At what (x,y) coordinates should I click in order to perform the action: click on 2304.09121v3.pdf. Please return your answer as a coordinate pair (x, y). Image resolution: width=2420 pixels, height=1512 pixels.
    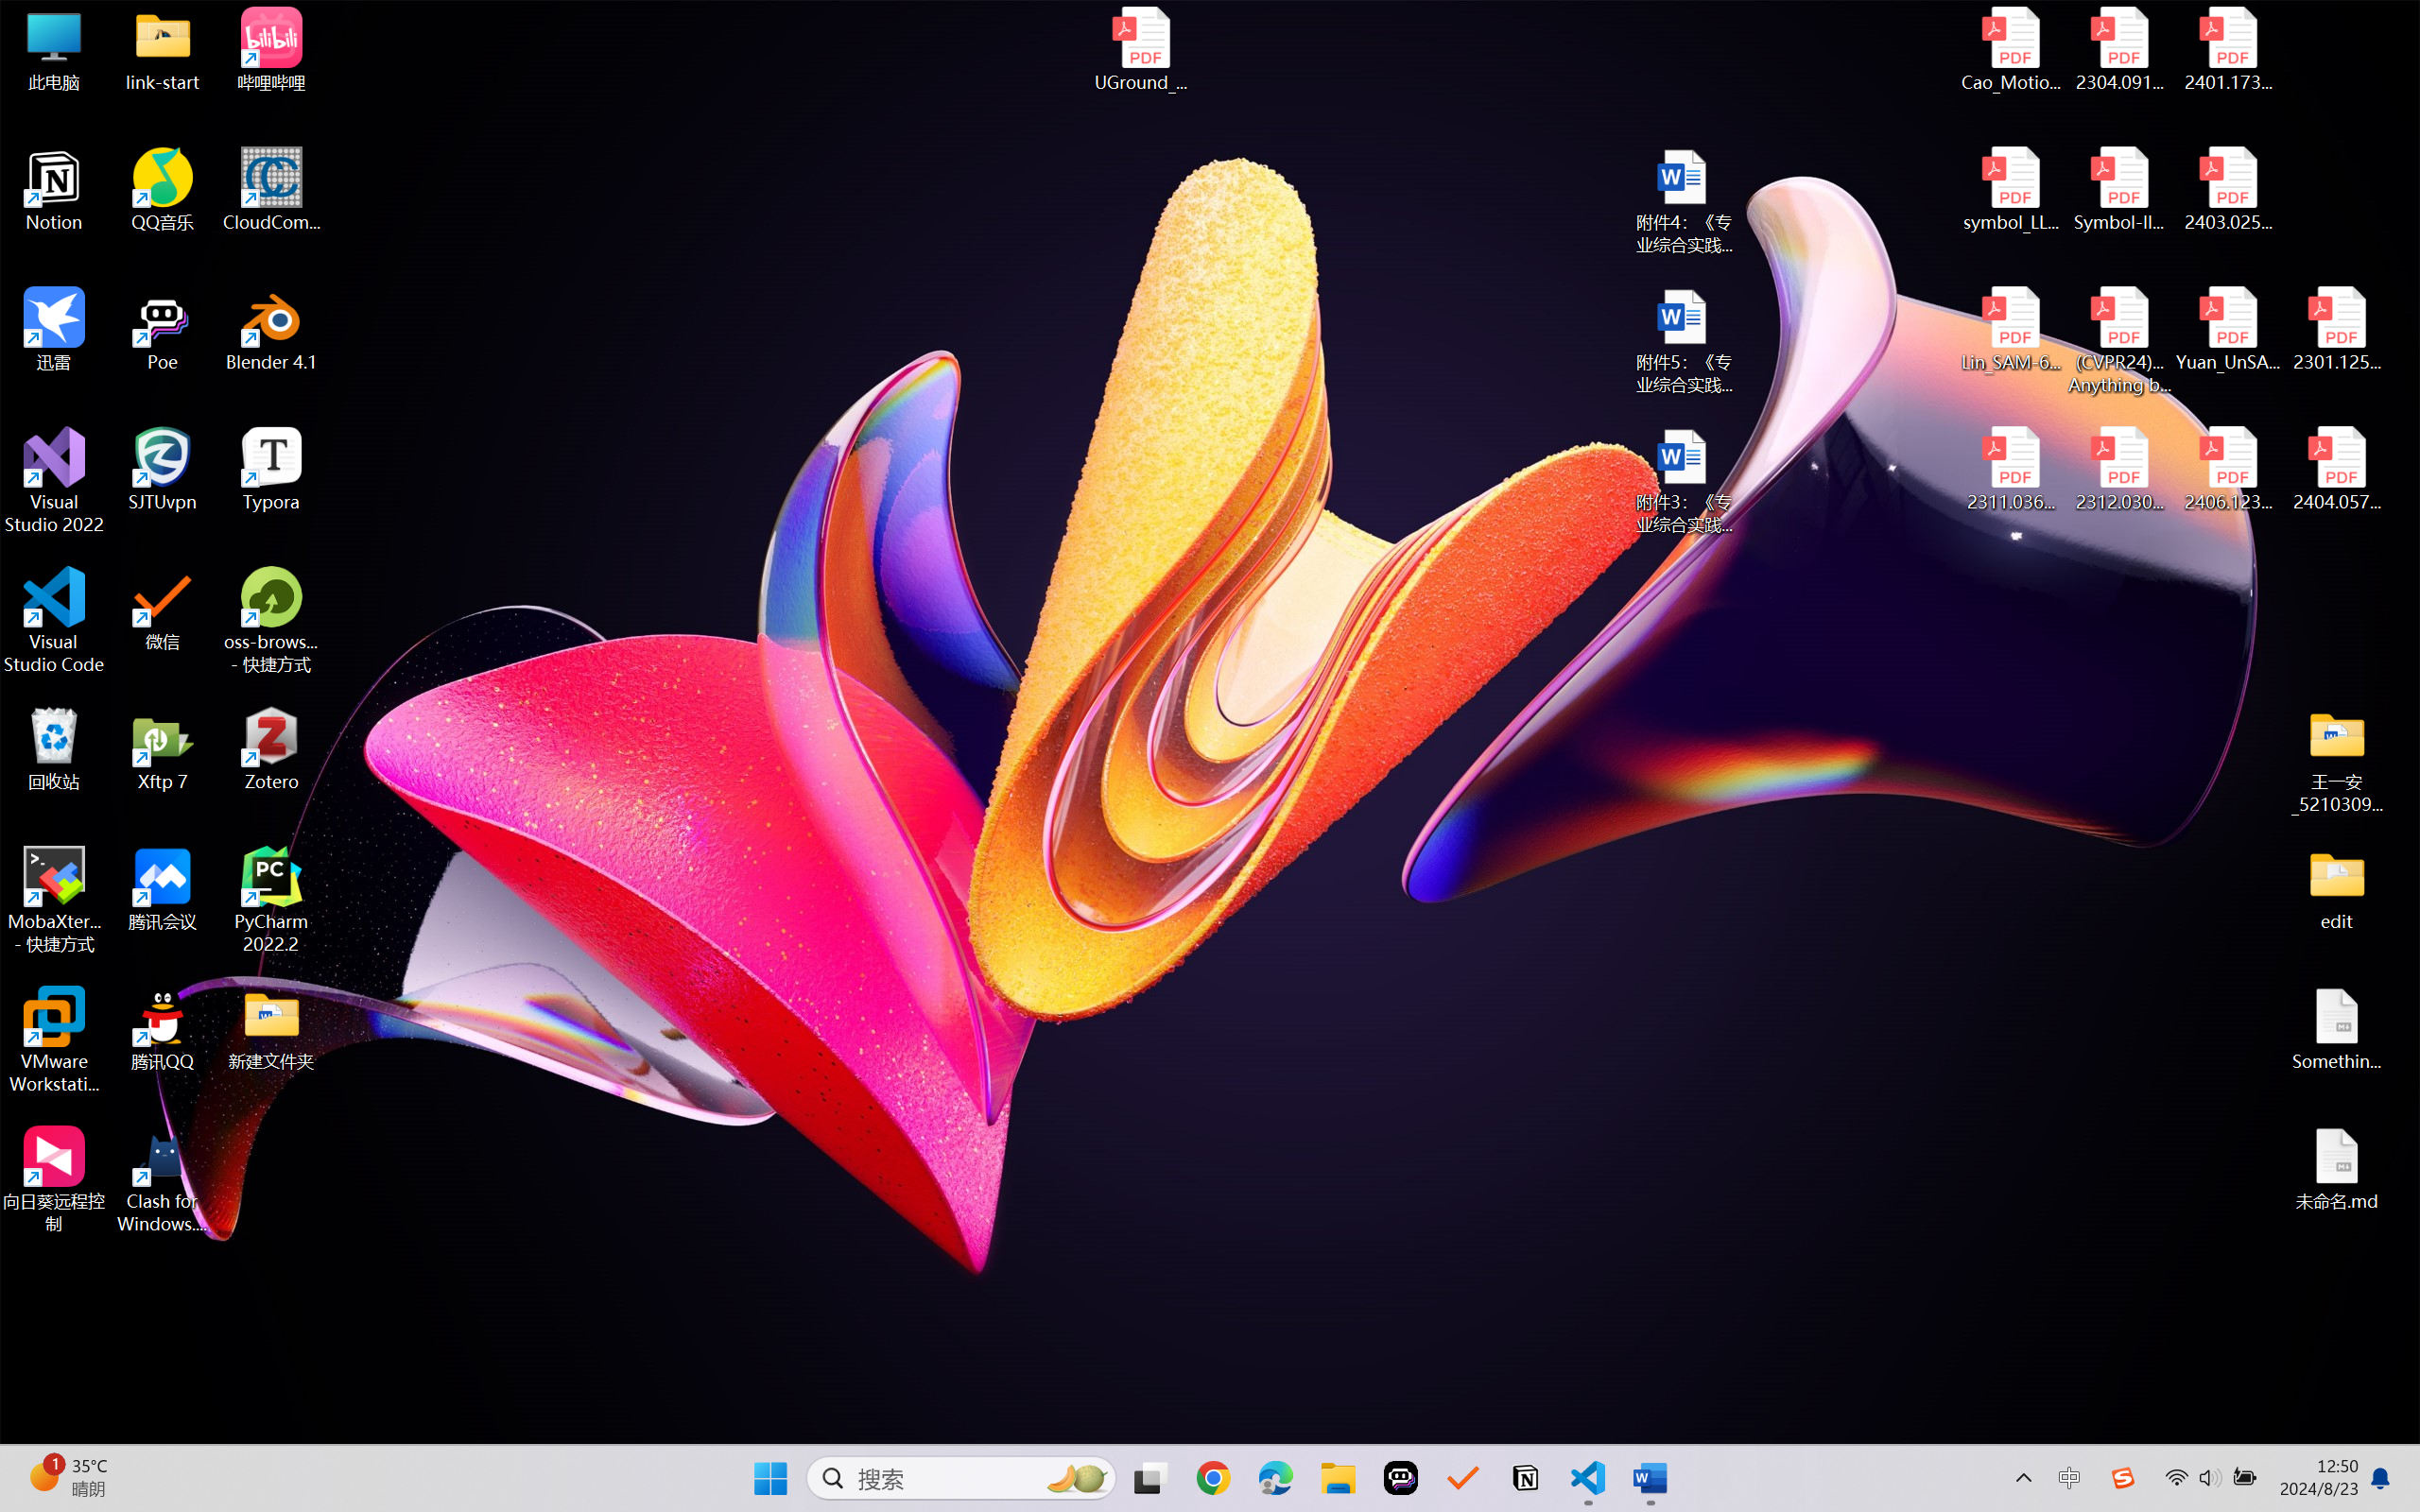
    Looking at the image, I should click on (2119, 49).